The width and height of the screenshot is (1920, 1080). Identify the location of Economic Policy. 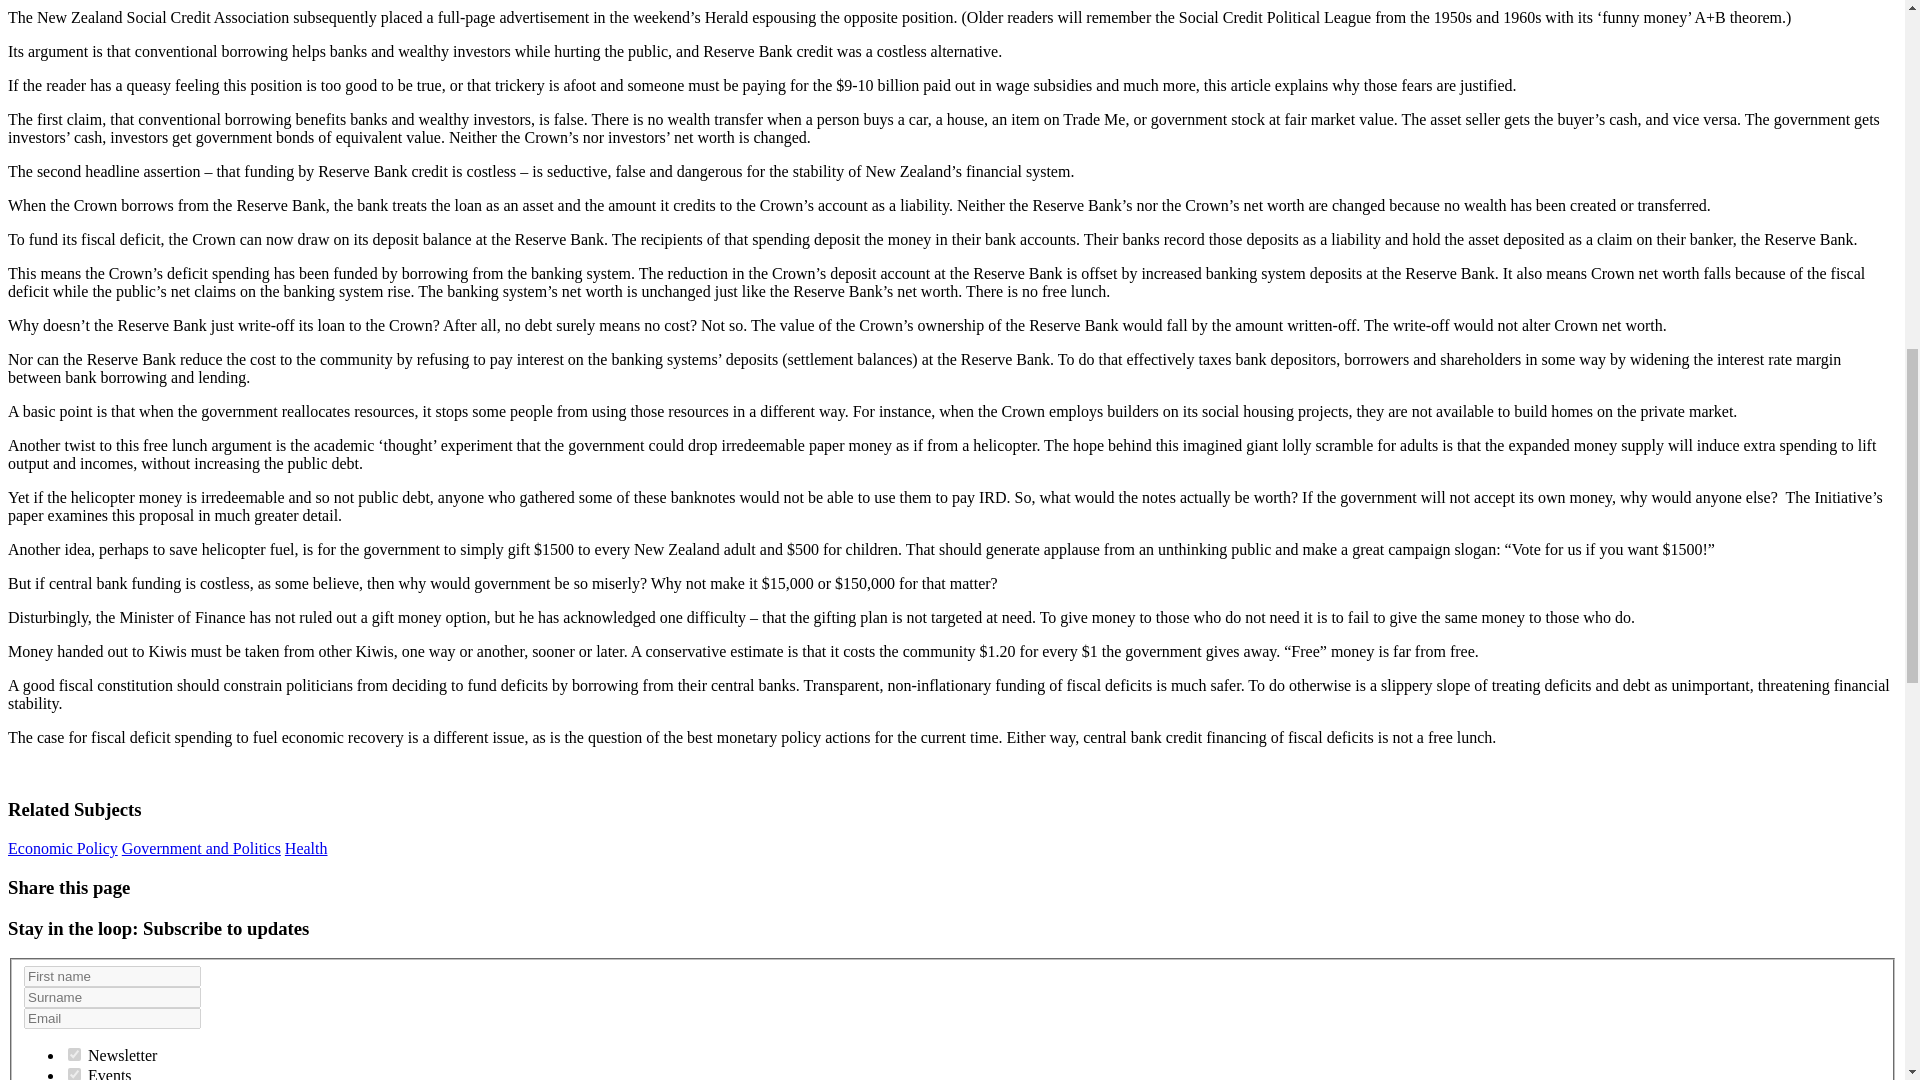
(62, 848).